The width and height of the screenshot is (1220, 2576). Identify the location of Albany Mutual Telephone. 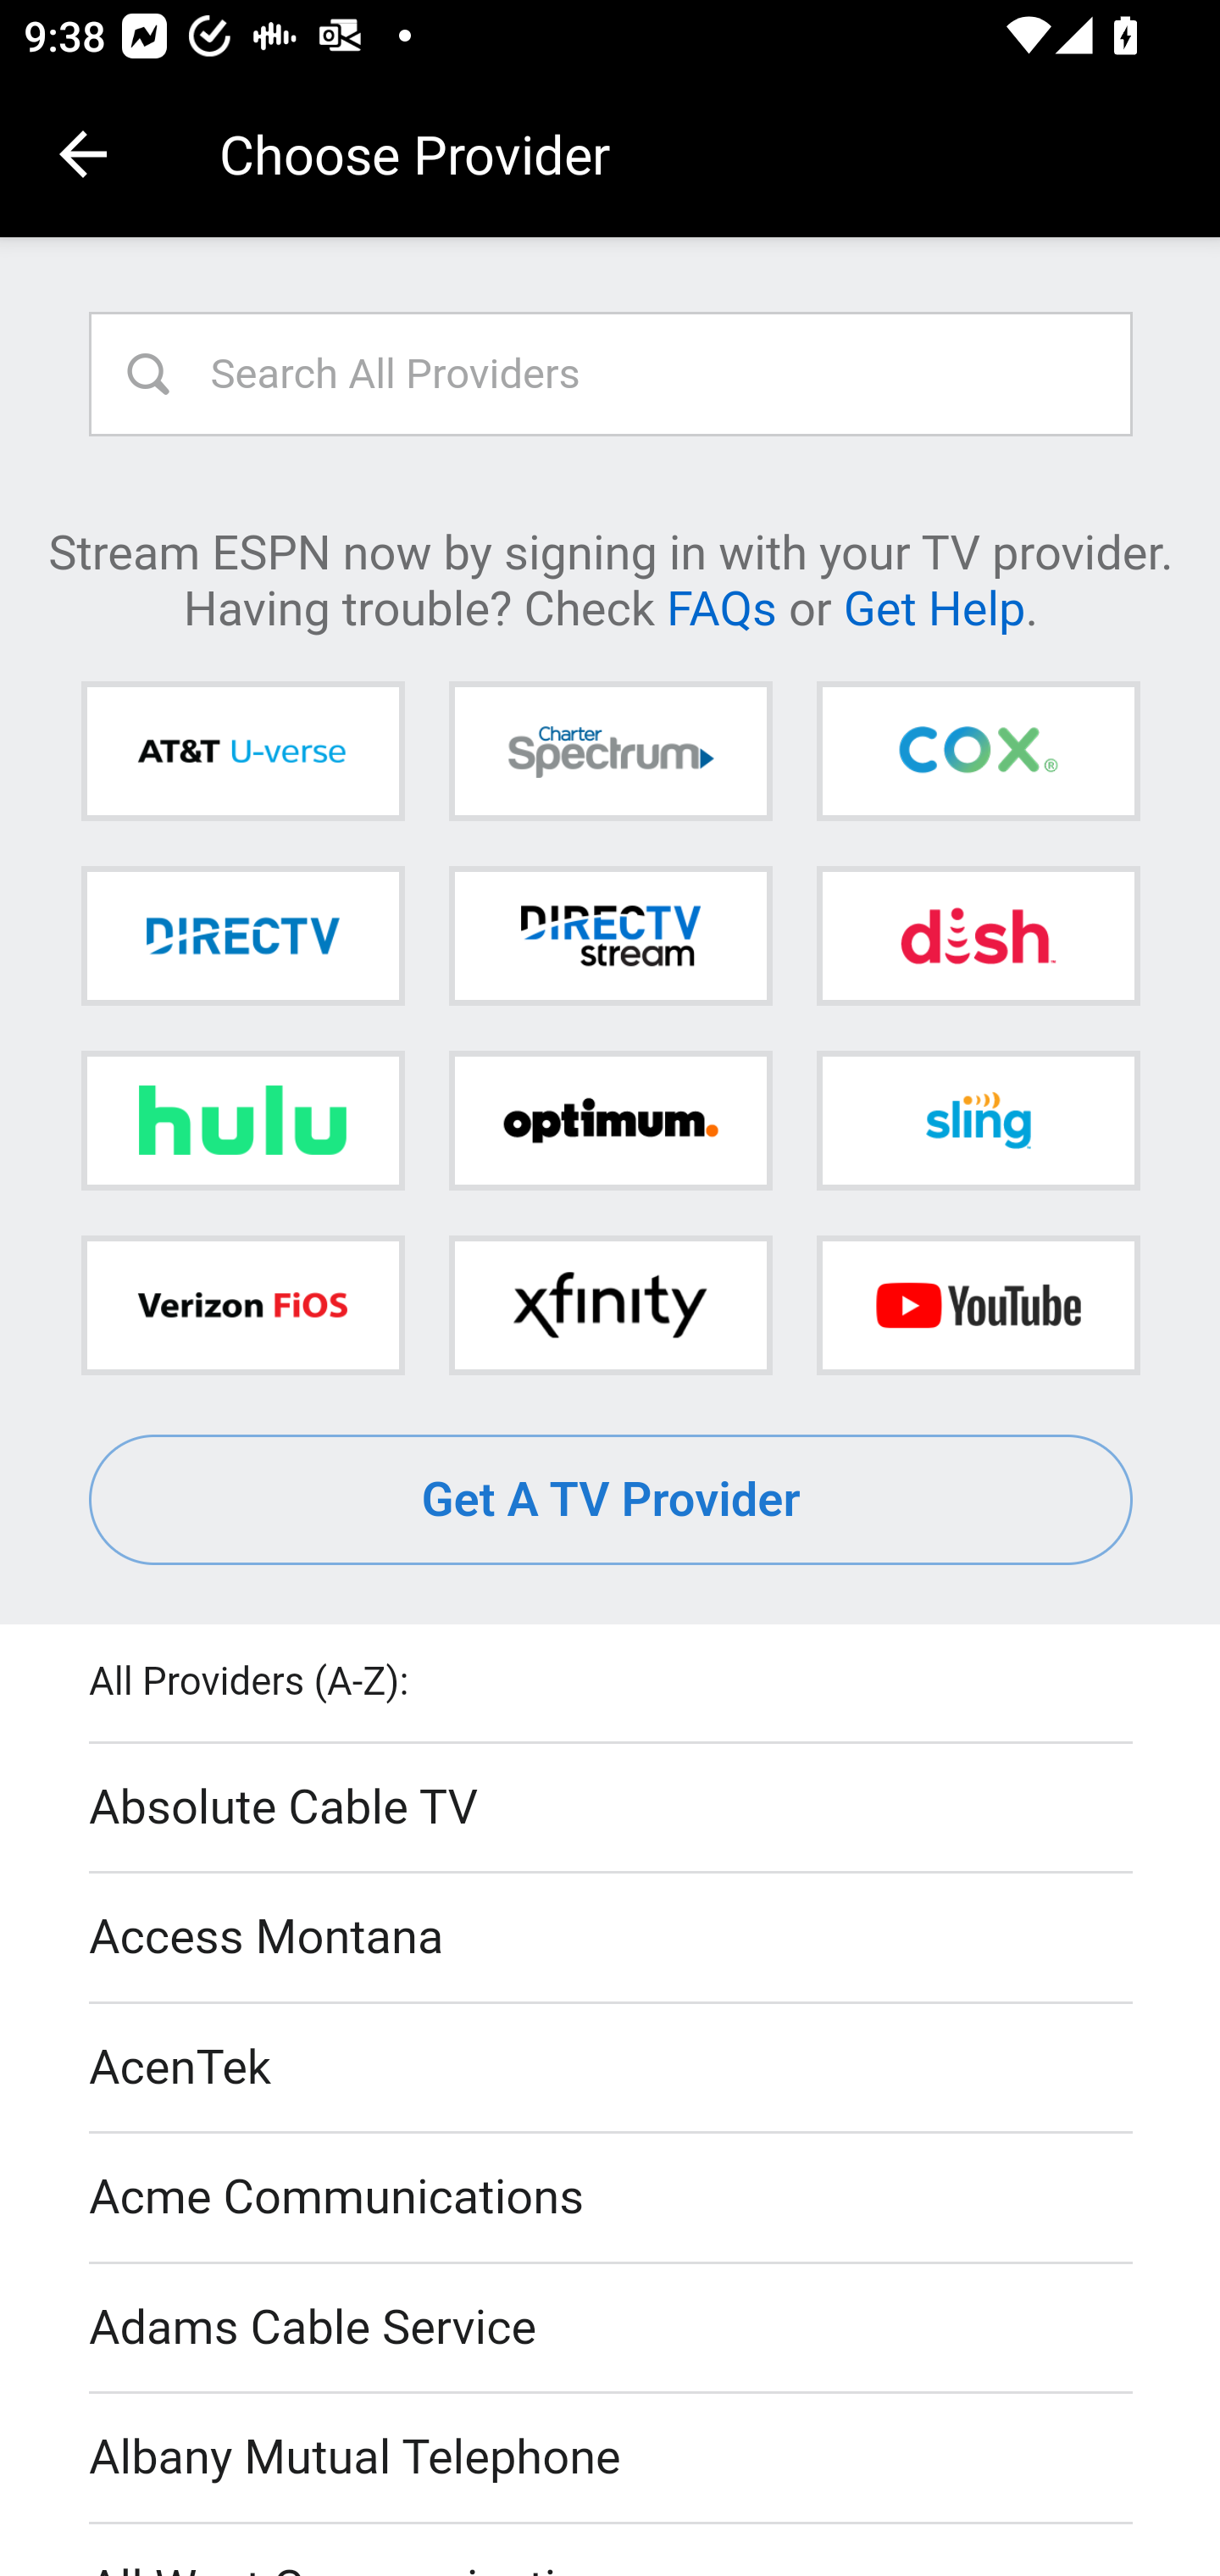
(612, 2460).